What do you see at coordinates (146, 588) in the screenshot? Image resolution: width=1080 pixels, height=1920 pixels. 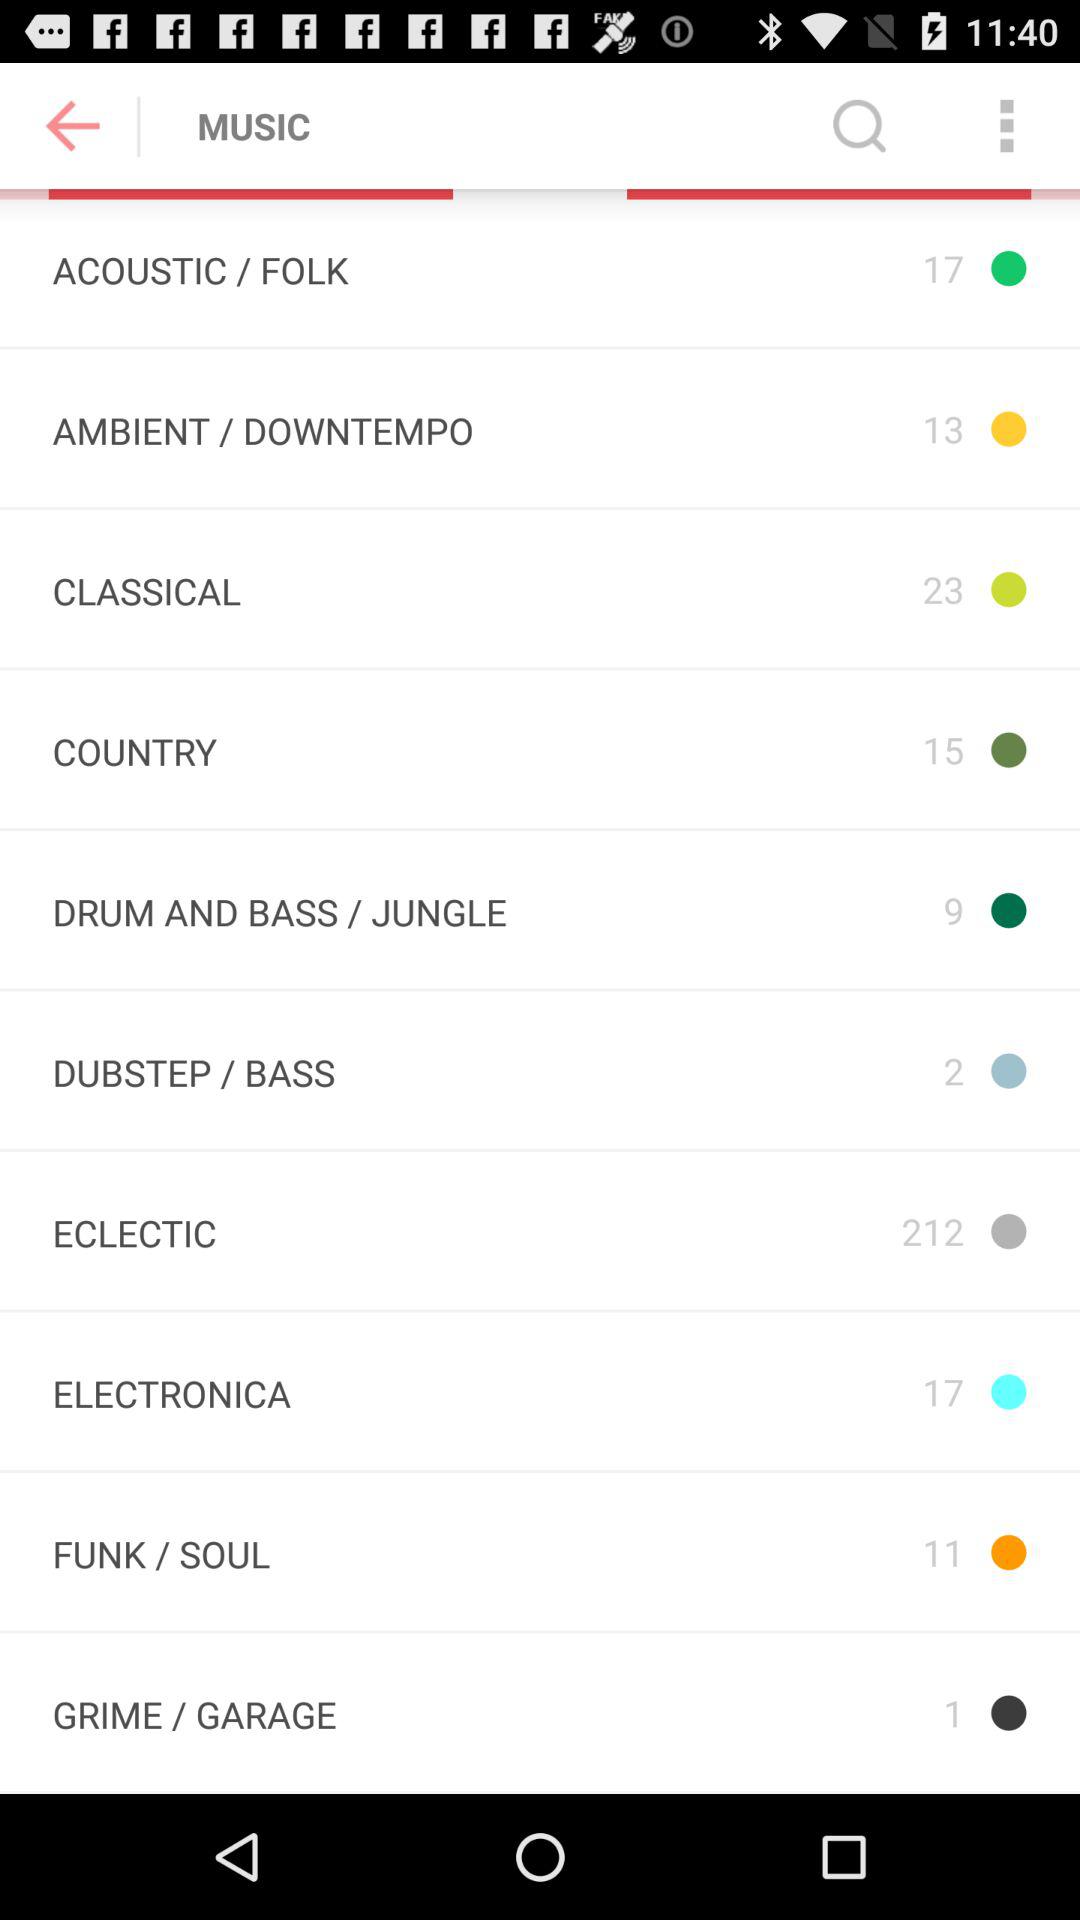 I see `choose the icon below ambient / downtempo icon` at bounding box center [146, 588].